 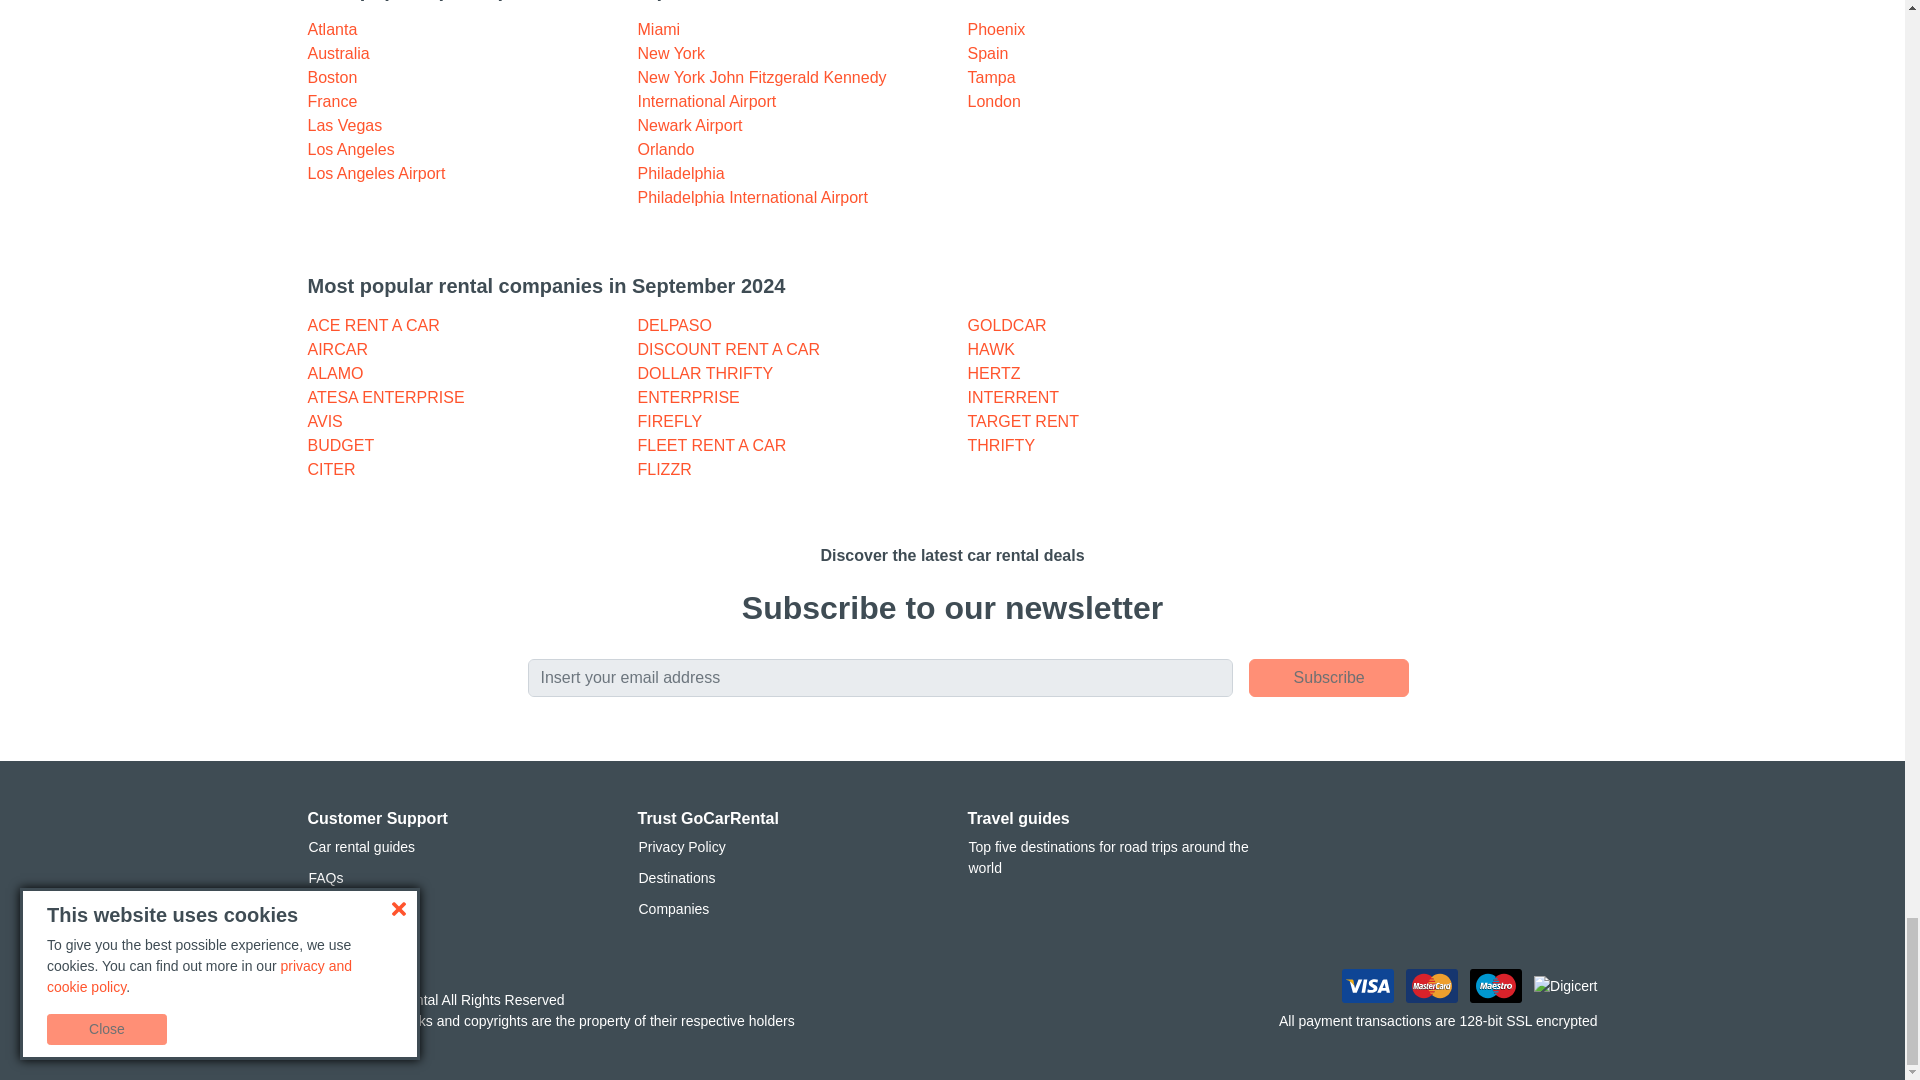 I want to click on Las Vegas, so click(x=344, y=124).